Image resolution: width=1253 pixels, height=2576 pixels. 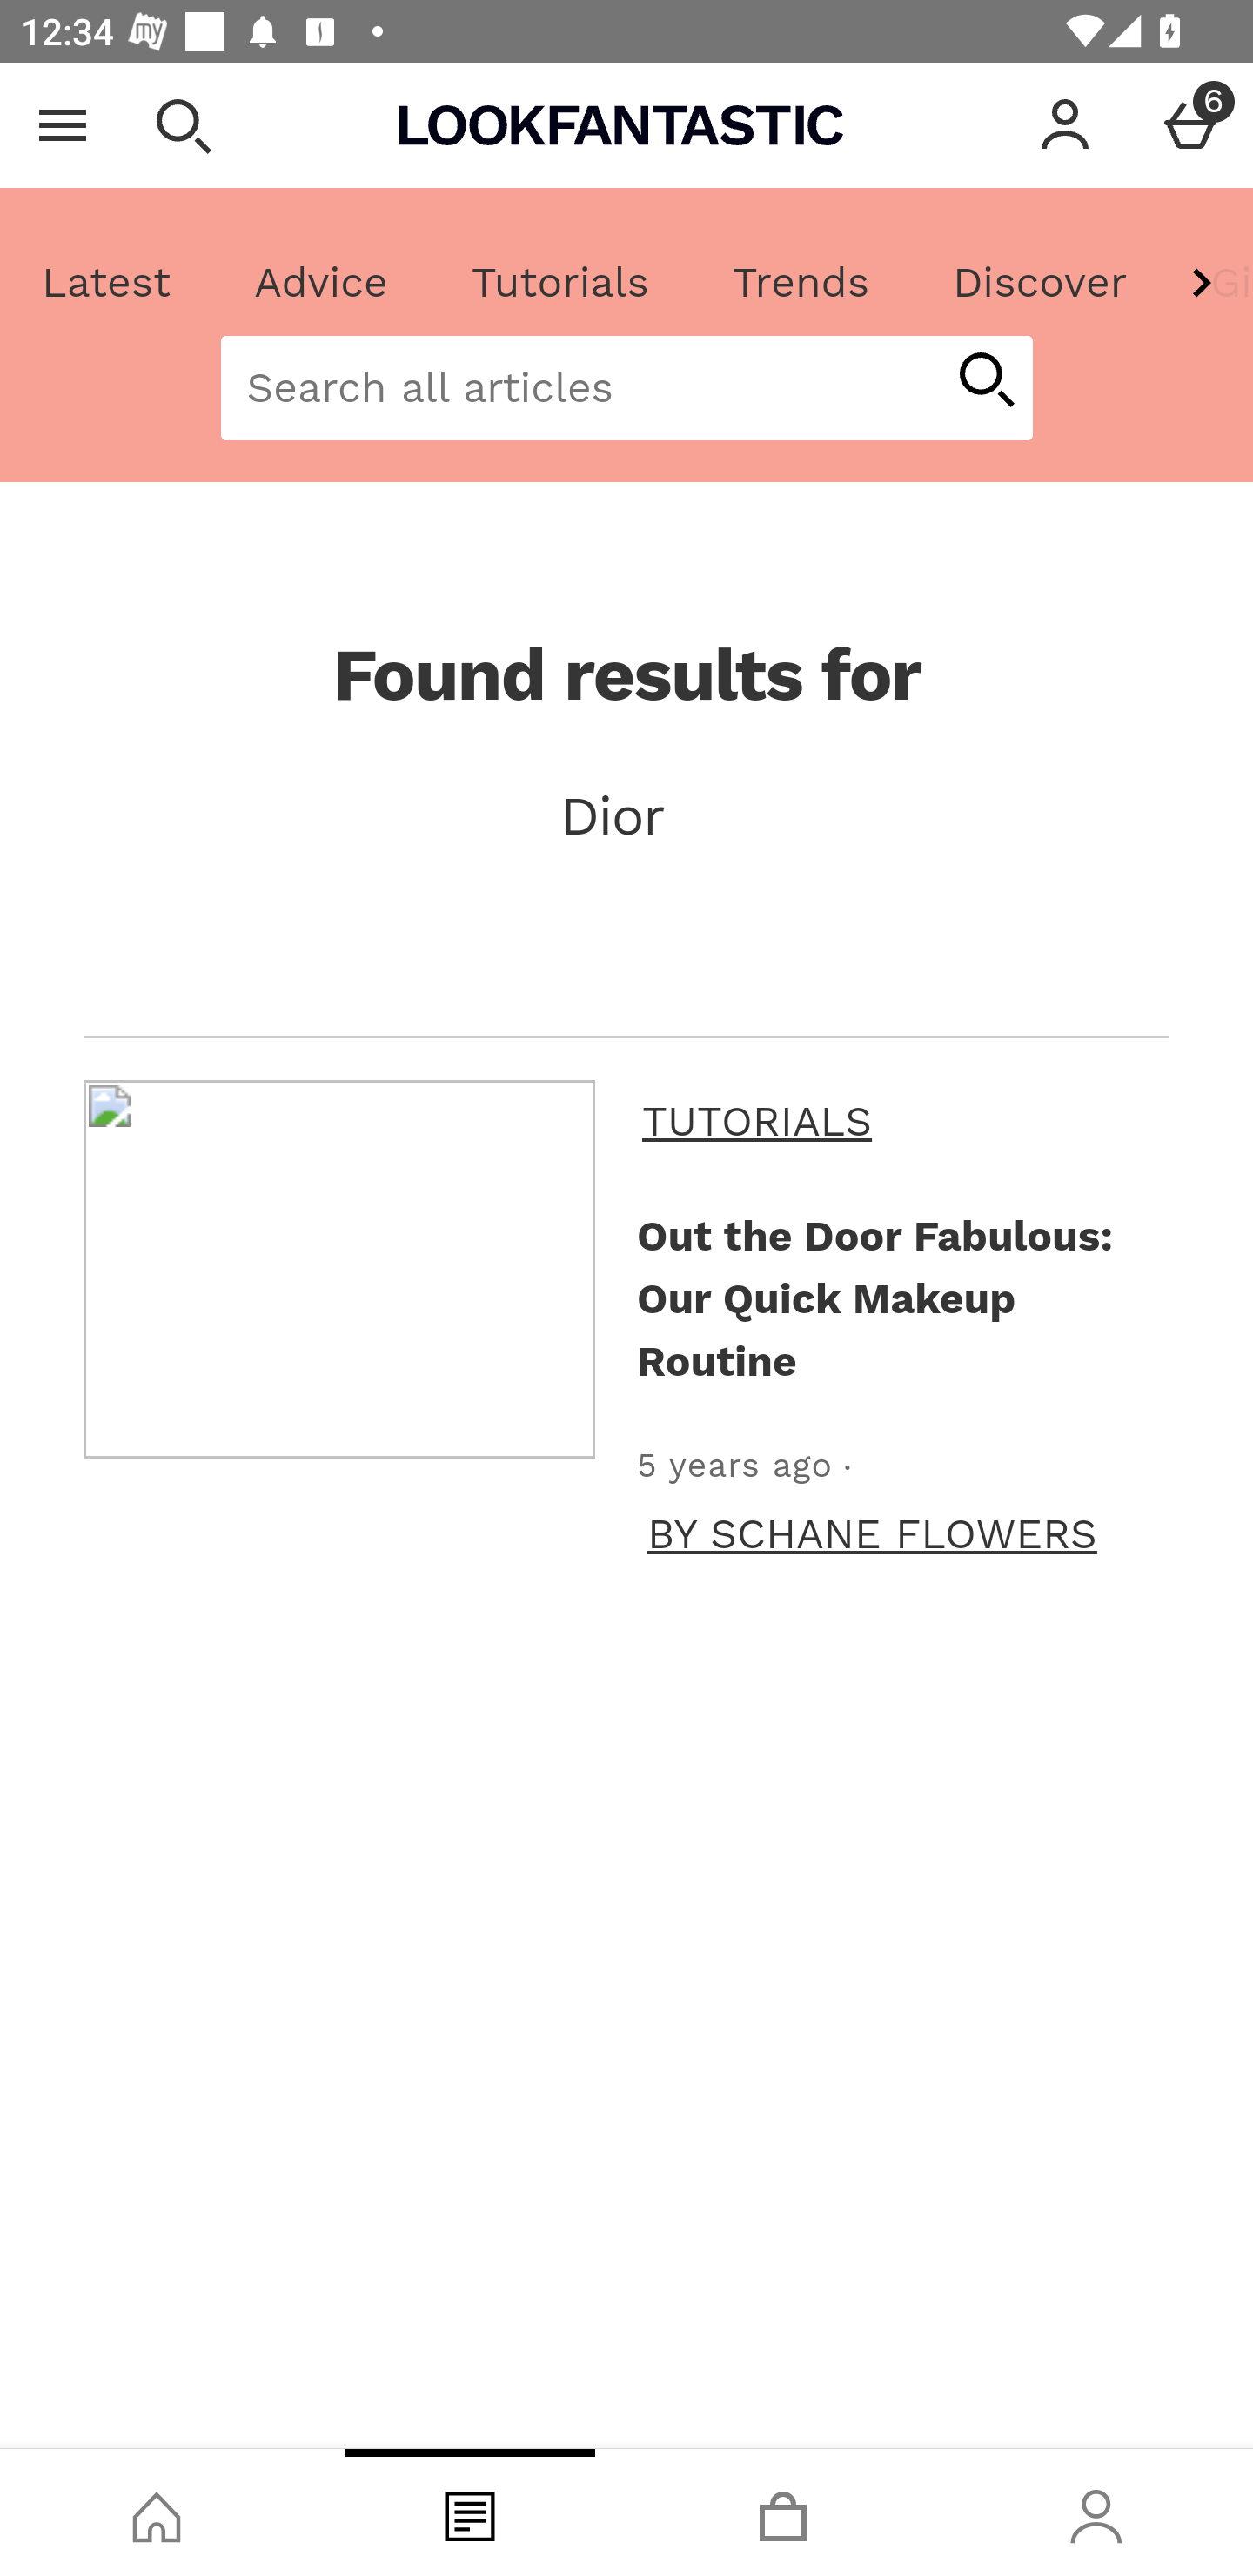 What do you see at coordinates (1039, 283) in the screenshot?
I see `Discover` at bounding box center [1039, 283].